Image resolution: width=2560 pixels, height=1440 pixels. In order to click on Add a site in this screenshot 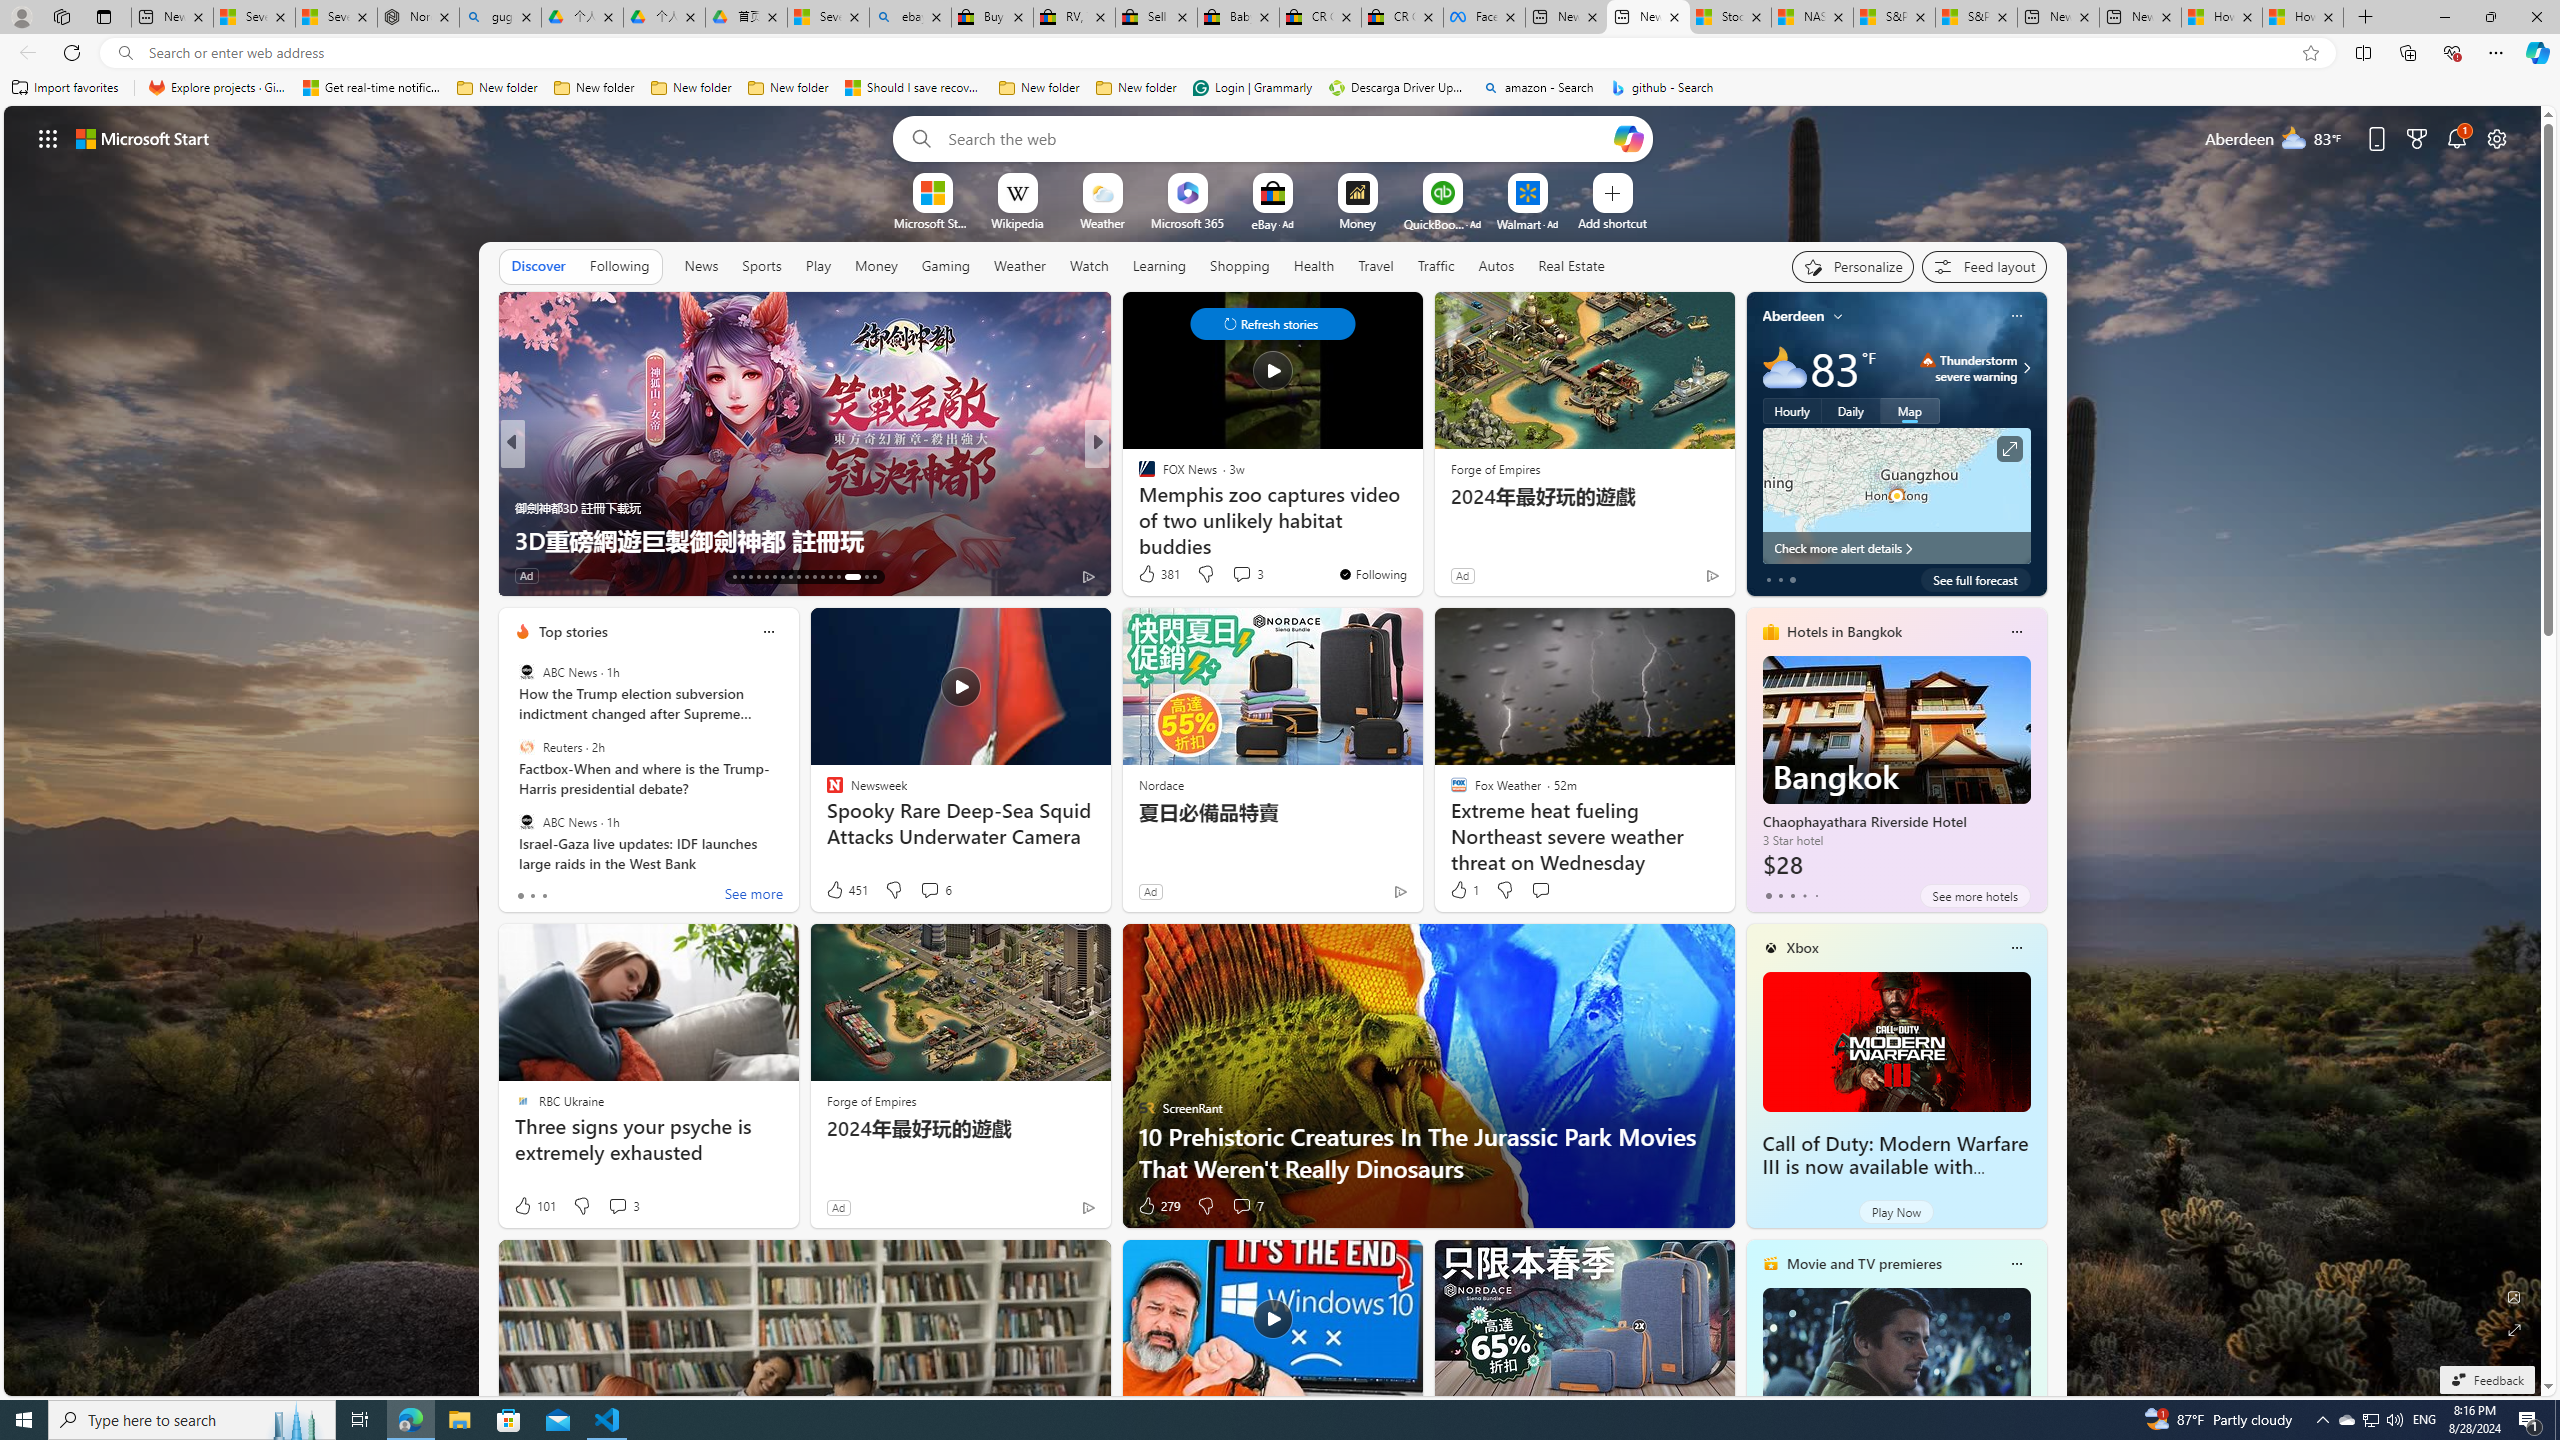, I will do `click(1611, 222)`.